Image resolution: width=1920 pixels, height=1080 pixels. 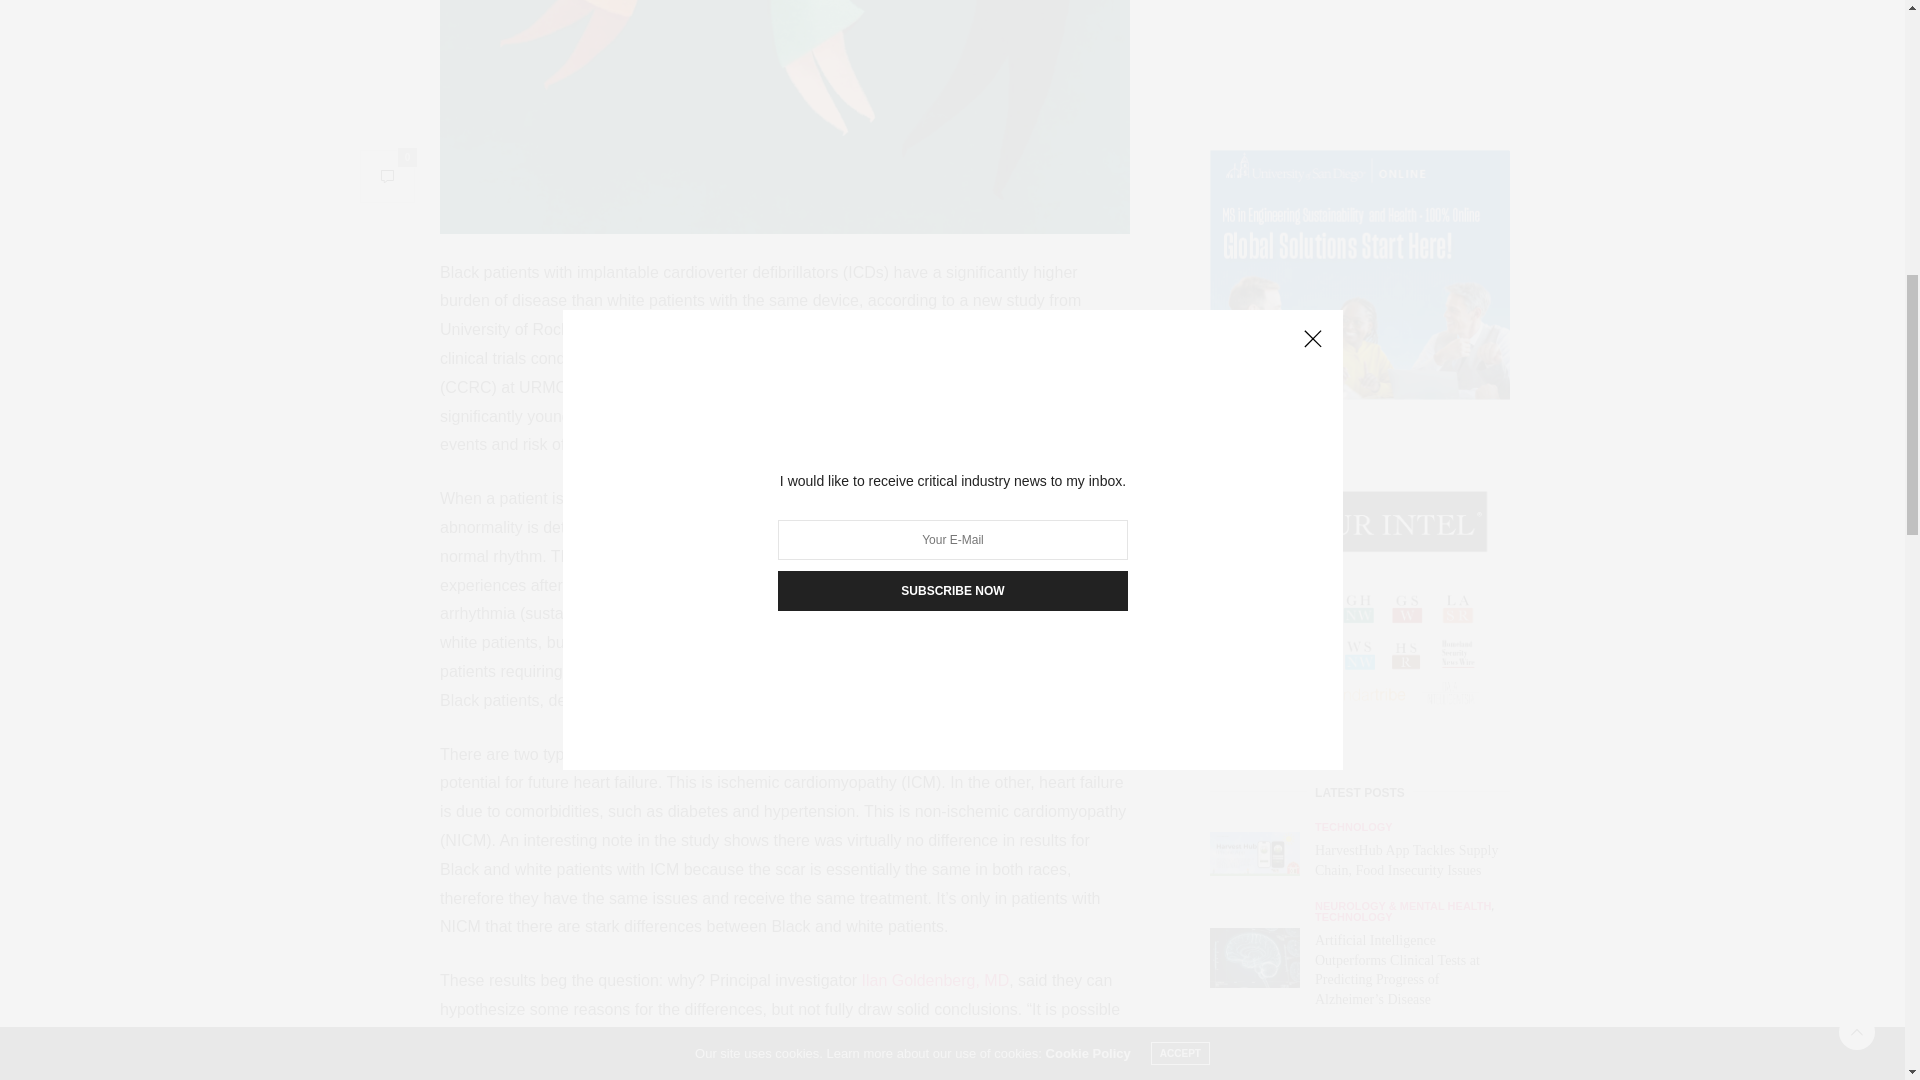 What do you see at coordinates (712, 556) in the screenshot?
I see `published in Circulation` at bounding box center [712, 556].